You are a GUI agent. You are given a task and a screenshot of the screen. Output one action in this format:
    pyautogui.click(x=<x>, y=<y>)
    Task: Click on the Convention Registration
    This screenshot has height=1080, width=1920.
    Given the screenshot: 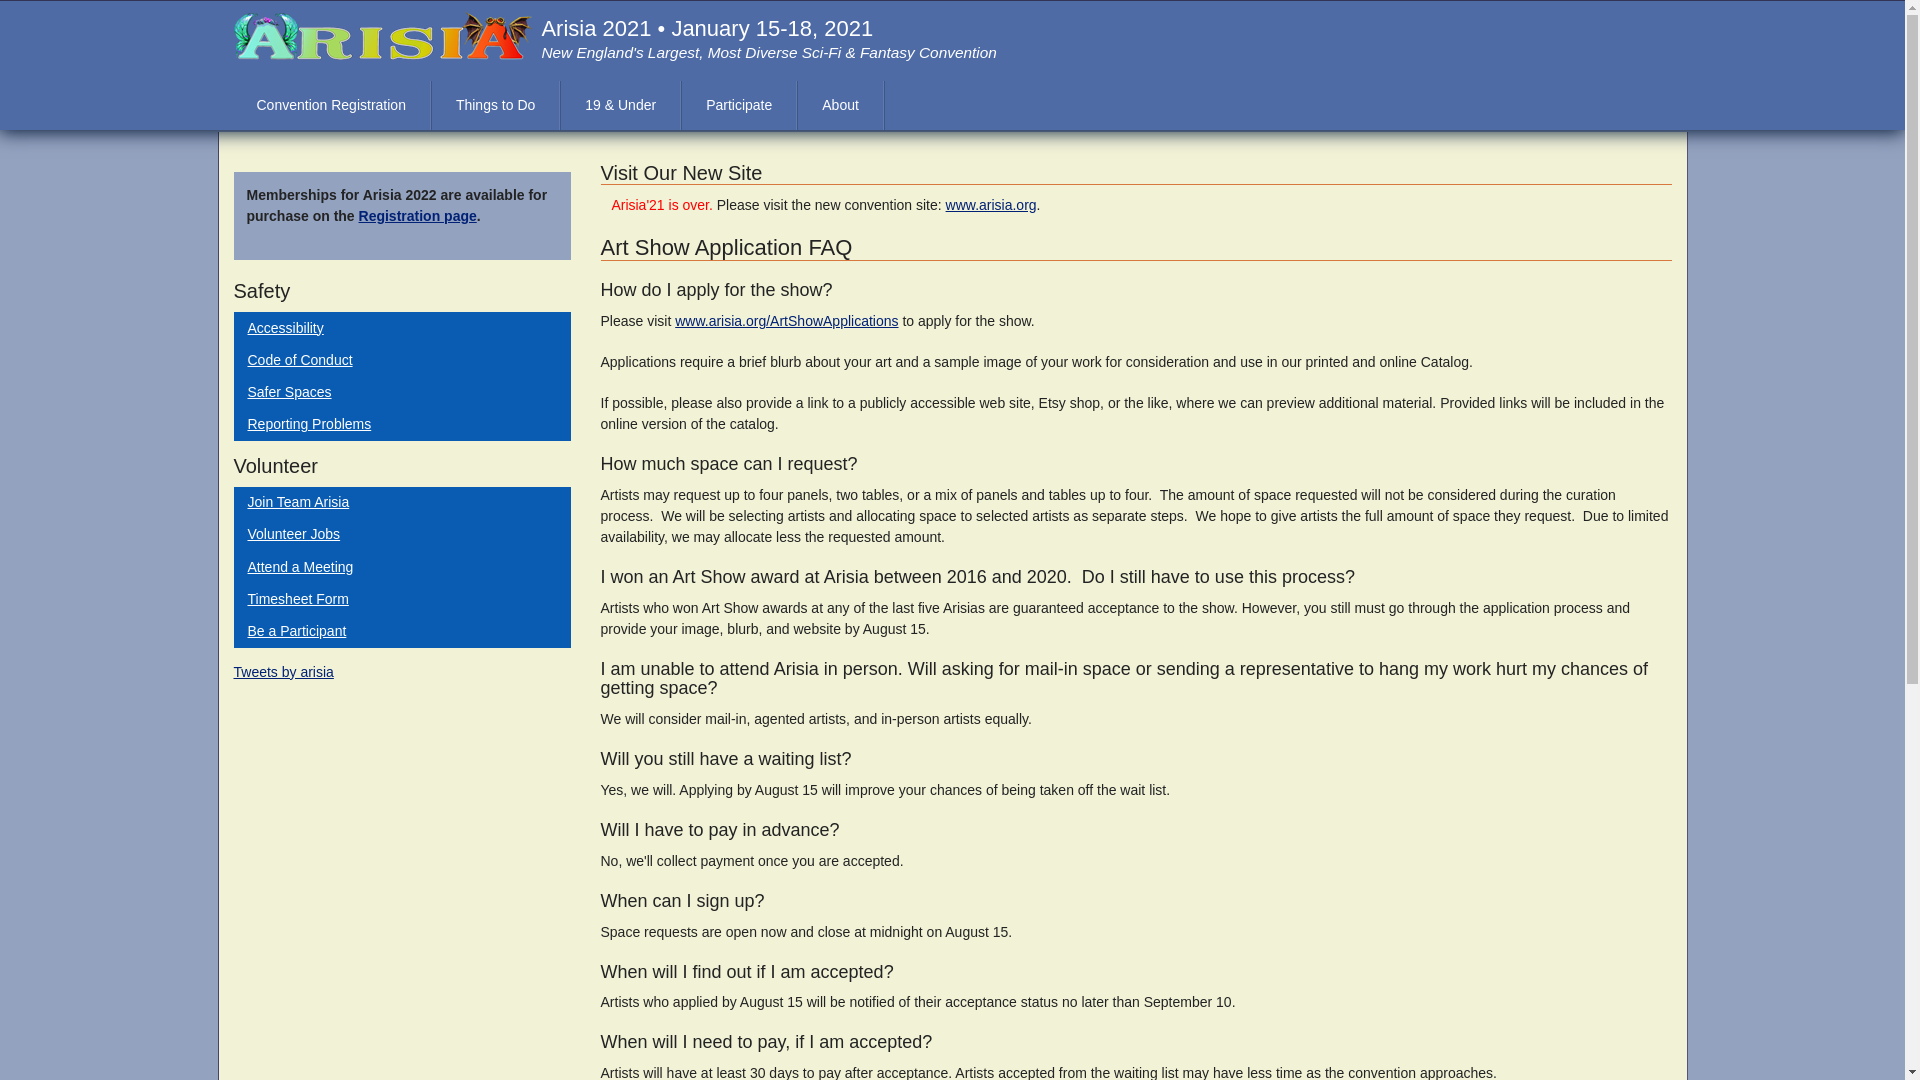 What is the action you would take?
    pyautogui.click(x=330, y=105)
    